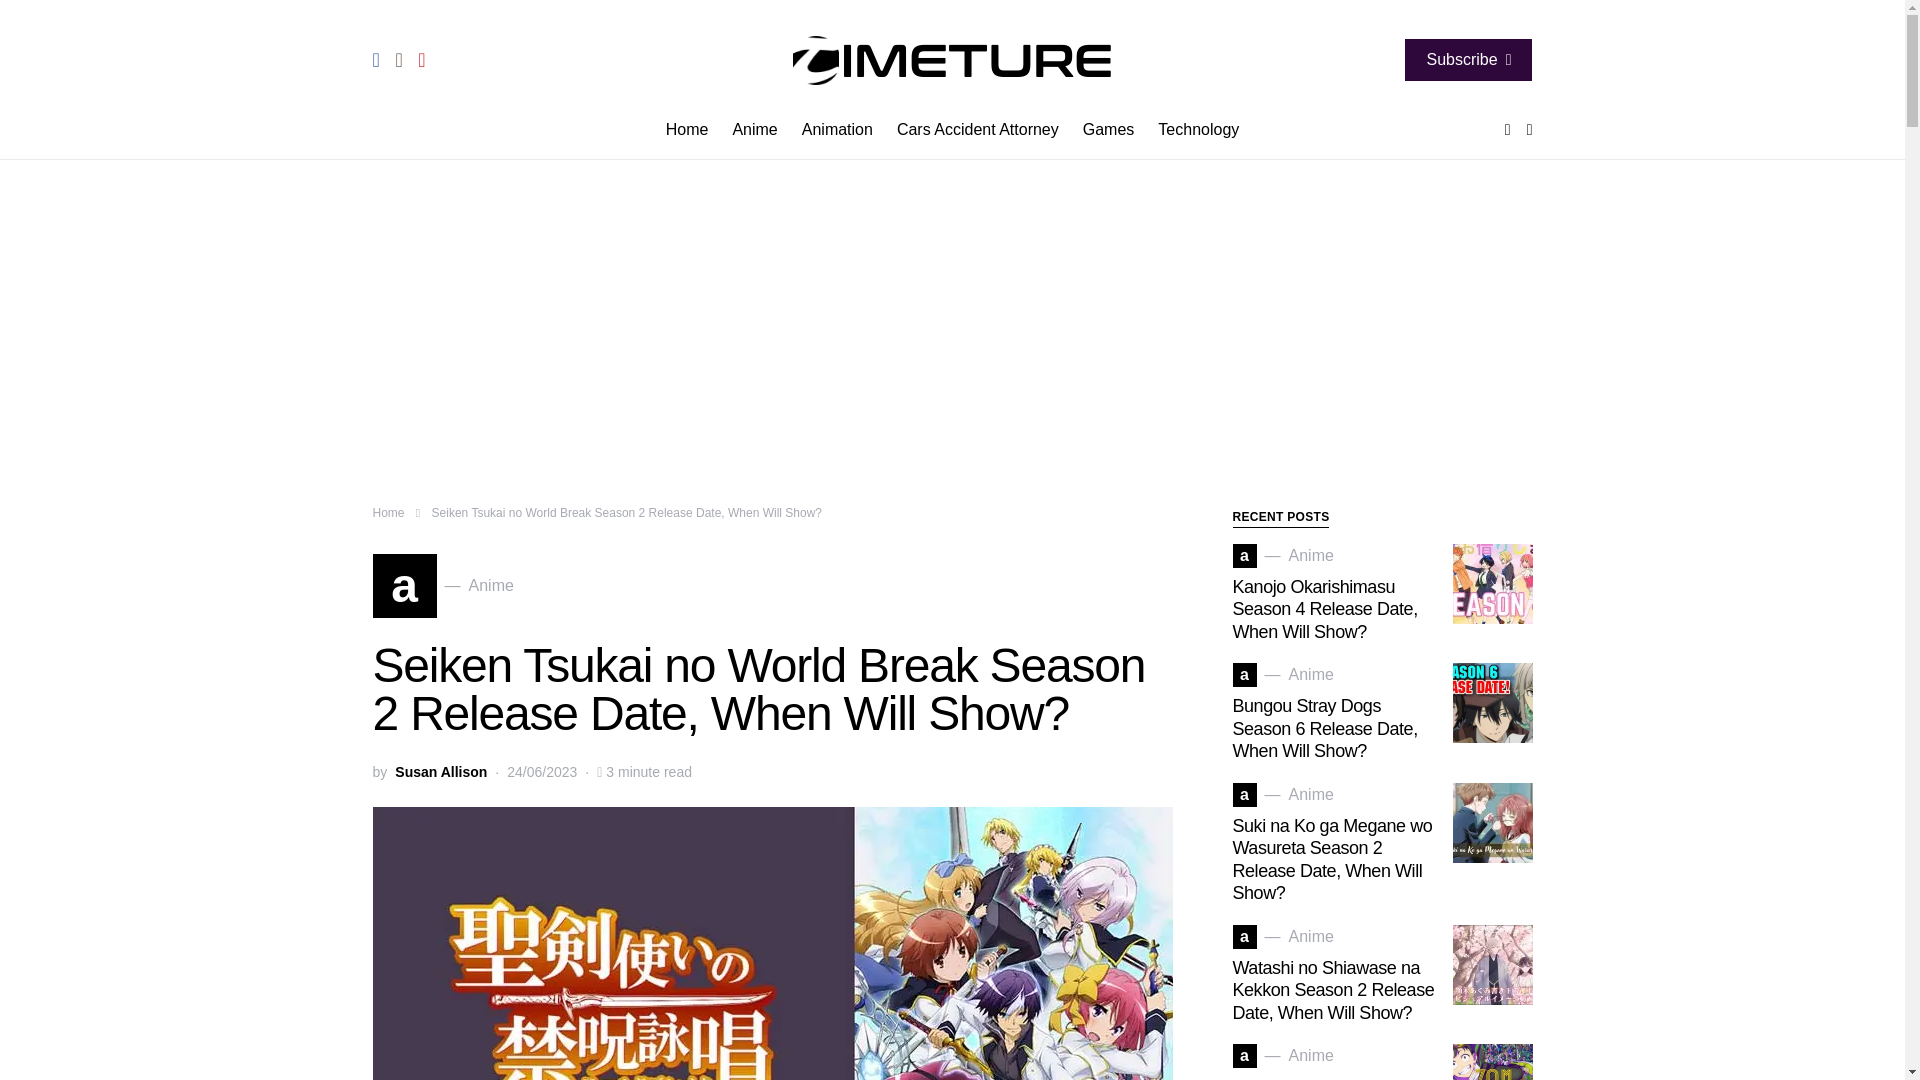 This screenshot has height=1080, width=1920. Describe the element at coordinates (837, 130) in the screenshot. I see `View all posts by Susan Allison` at that location.